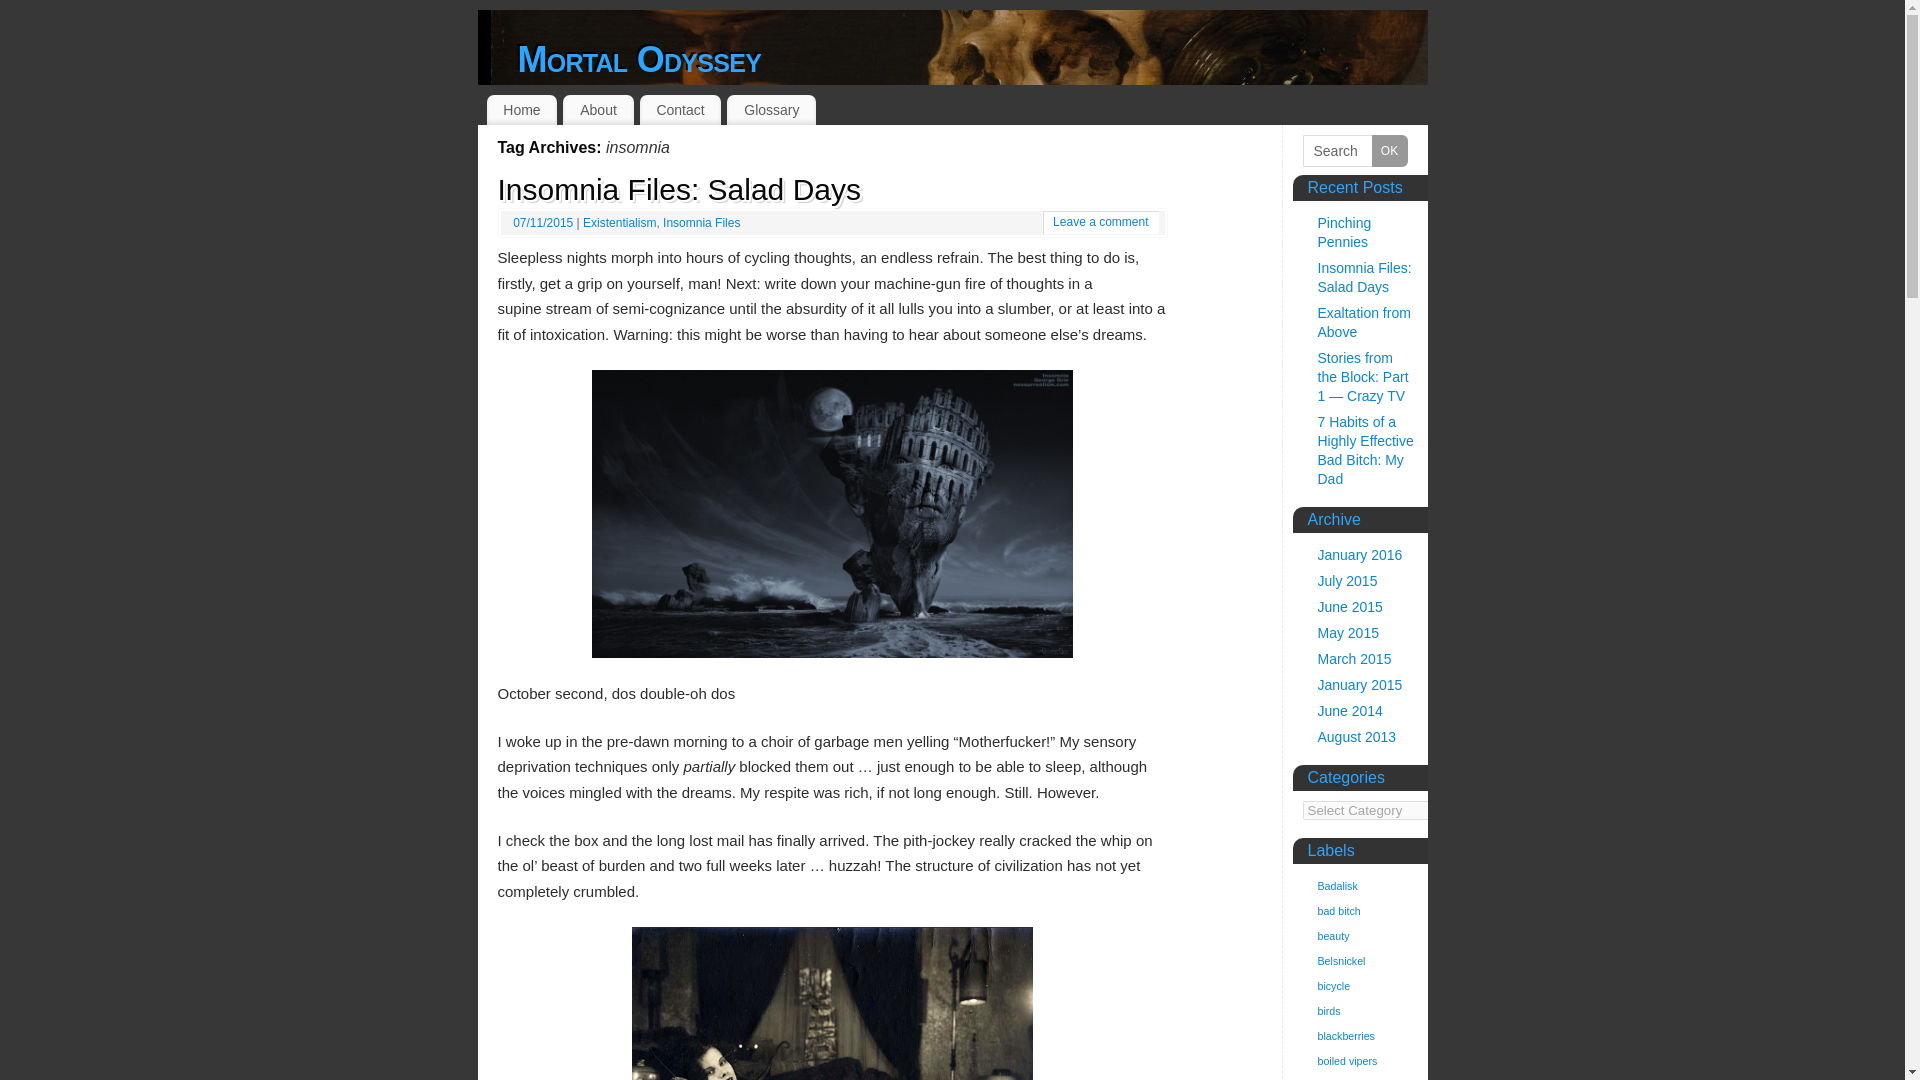 This screenshot has width=1920, height=1080. I want to click on Existentialism, so click(620, 223).